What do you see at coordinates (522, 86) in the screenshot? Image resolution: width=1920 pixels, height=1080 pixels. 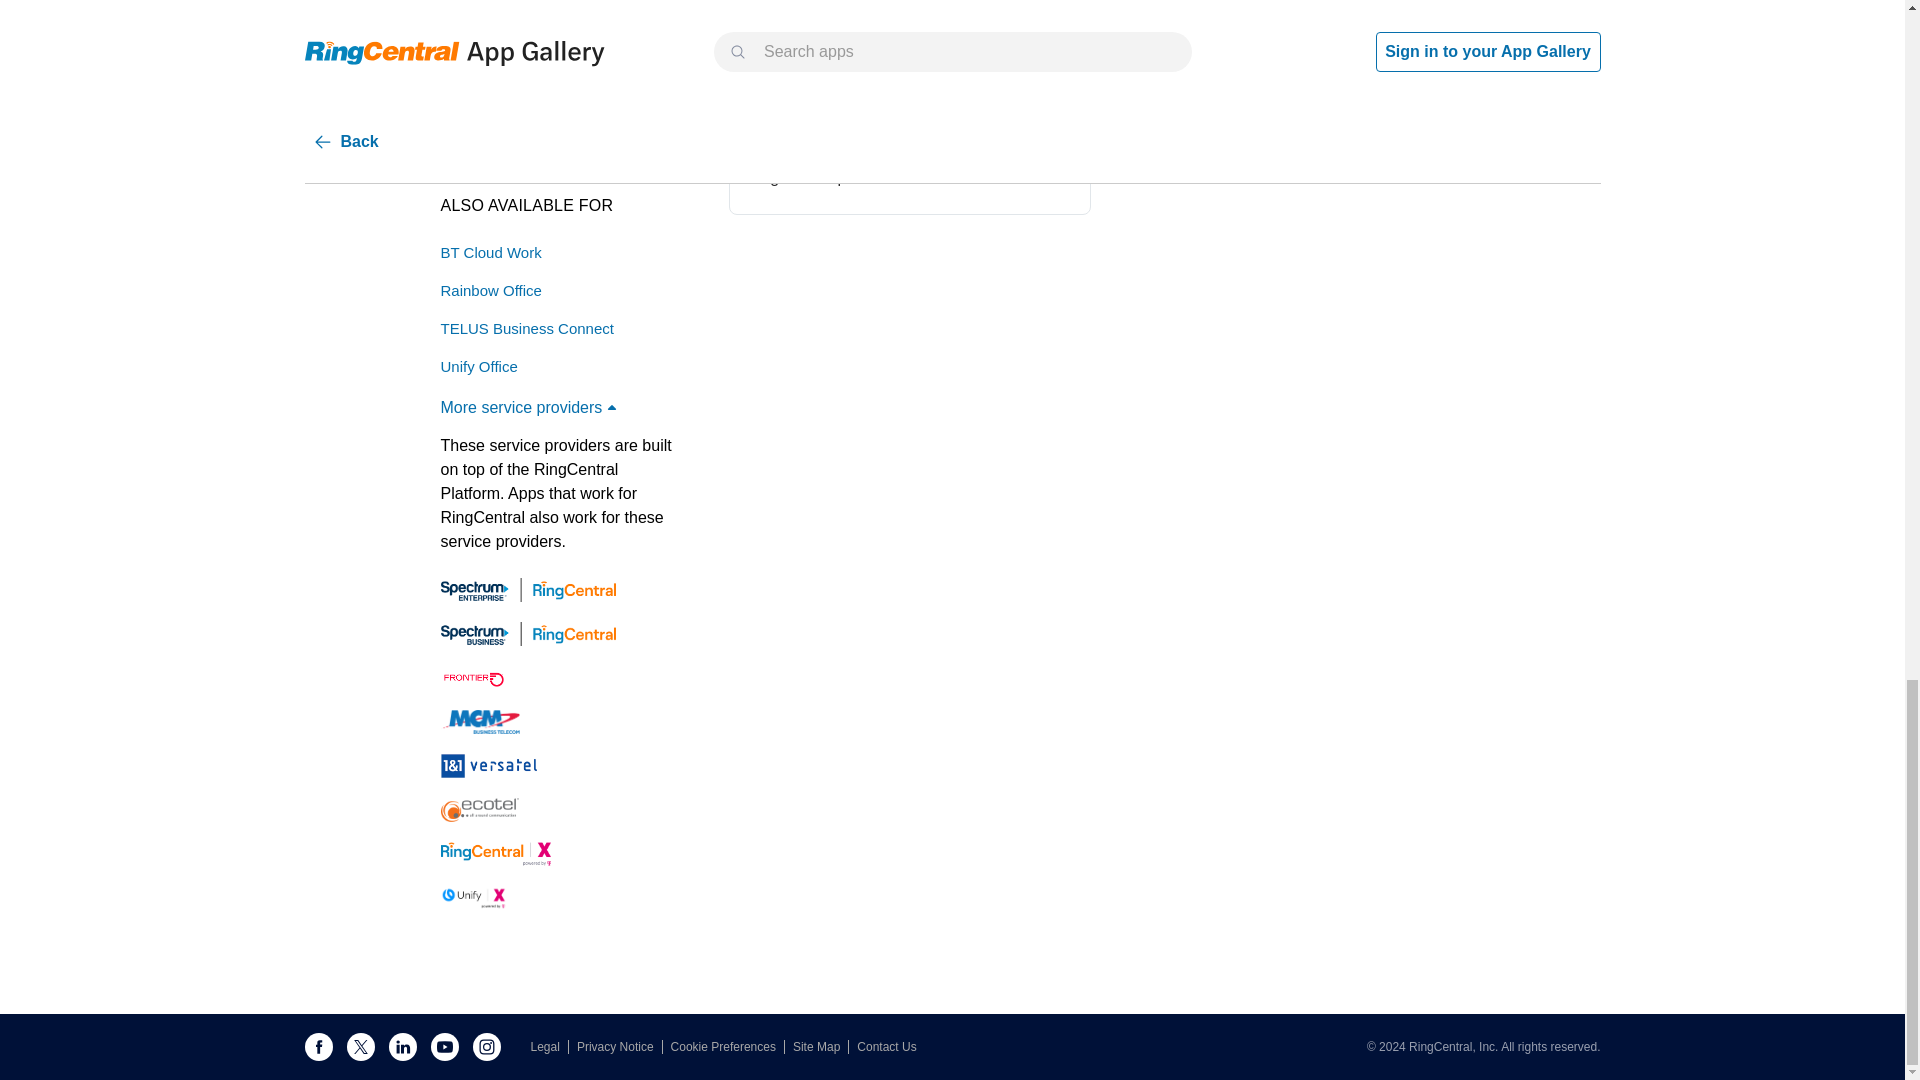 I see `Support website` at bounding box center [522, 86].